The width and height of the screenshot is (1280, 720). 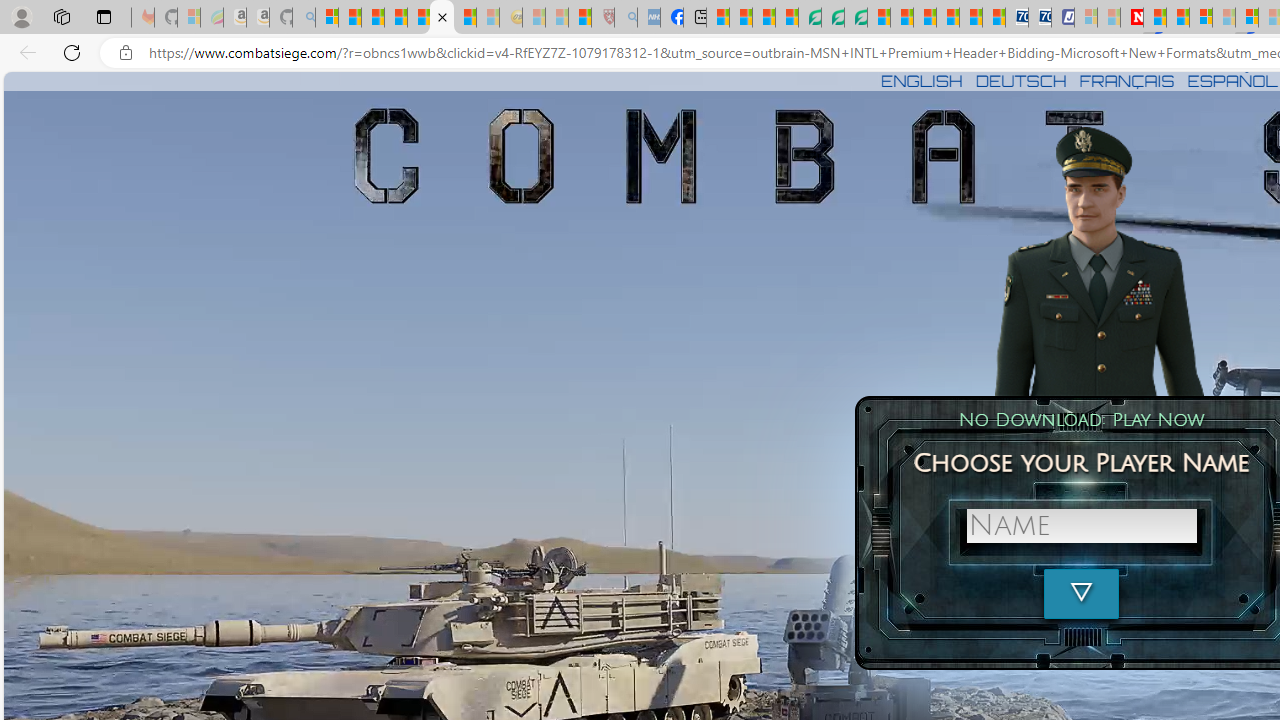 I want to click on Name, so click(x=1081, y=526).